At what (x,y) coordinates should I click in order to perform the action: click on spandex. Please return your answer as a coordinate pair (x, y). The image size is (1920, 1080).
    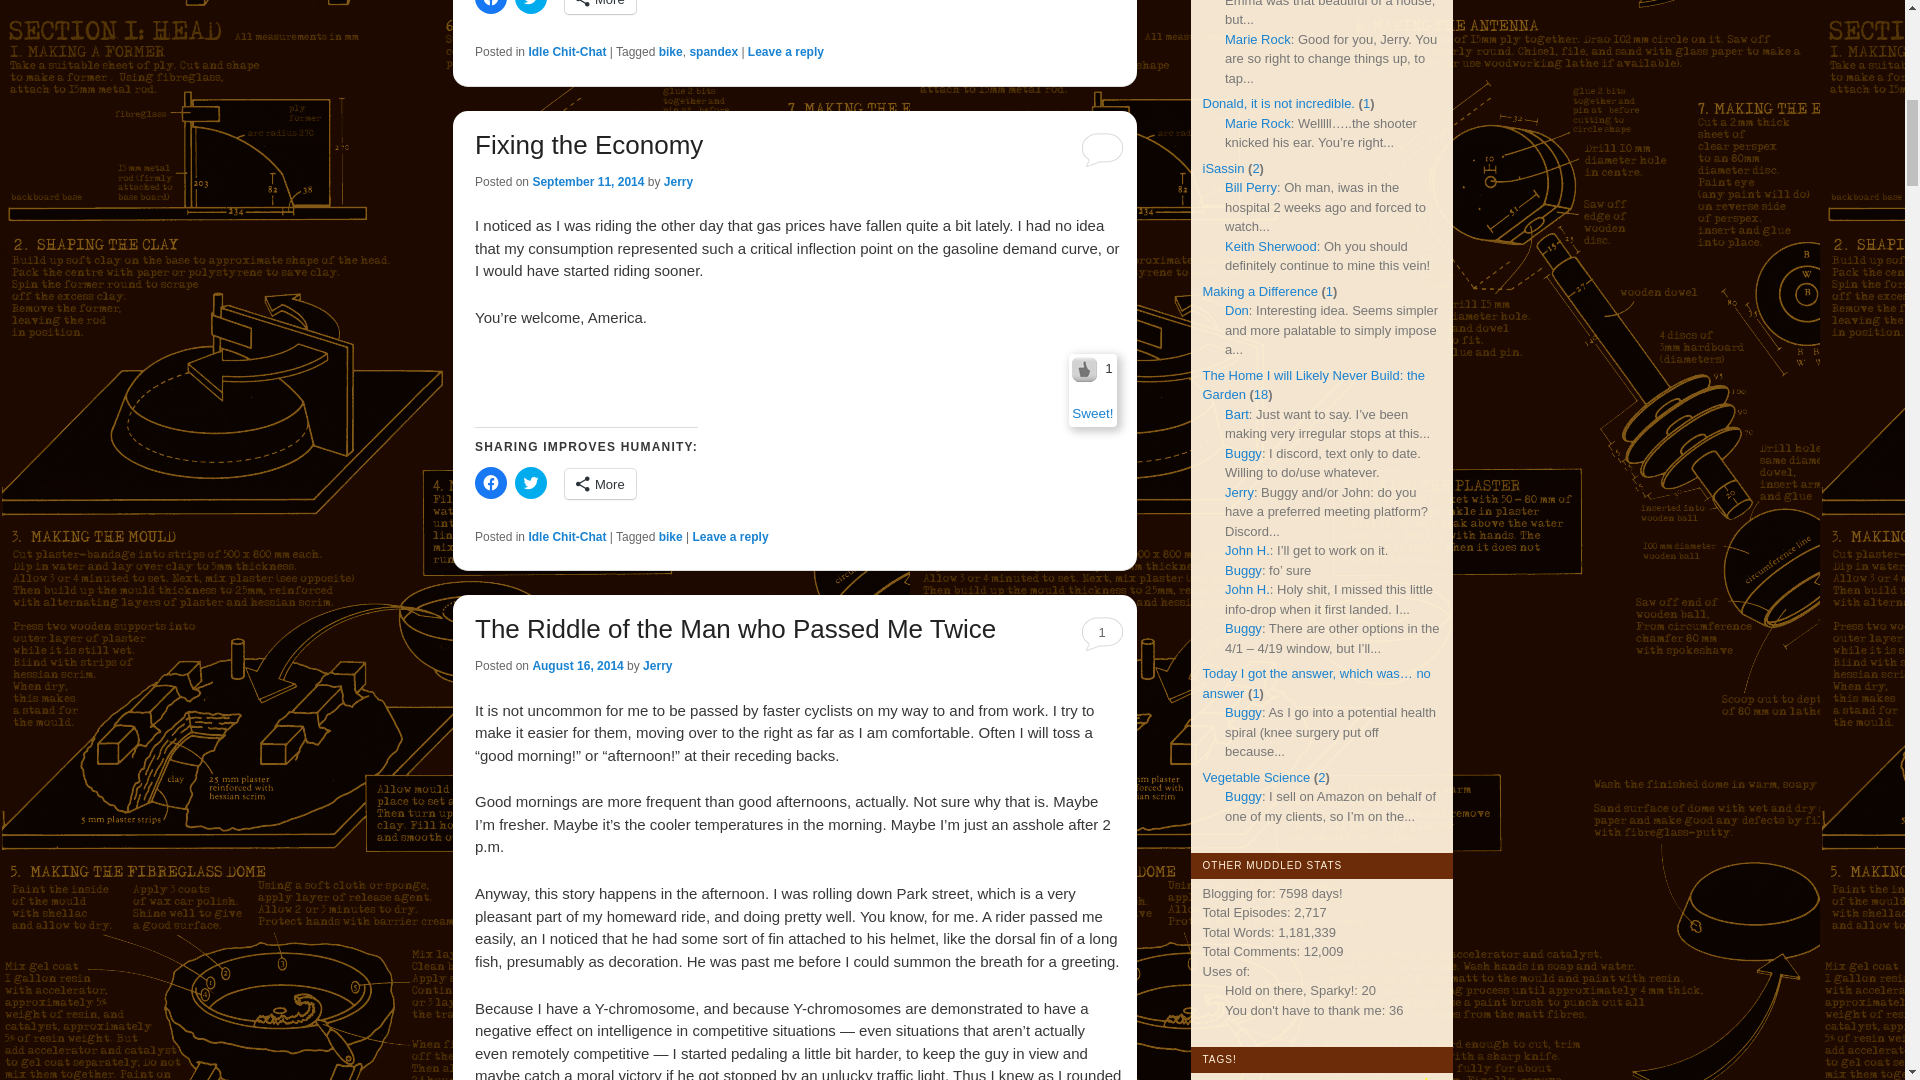
    Looking at the image, I should click on (713, 52).